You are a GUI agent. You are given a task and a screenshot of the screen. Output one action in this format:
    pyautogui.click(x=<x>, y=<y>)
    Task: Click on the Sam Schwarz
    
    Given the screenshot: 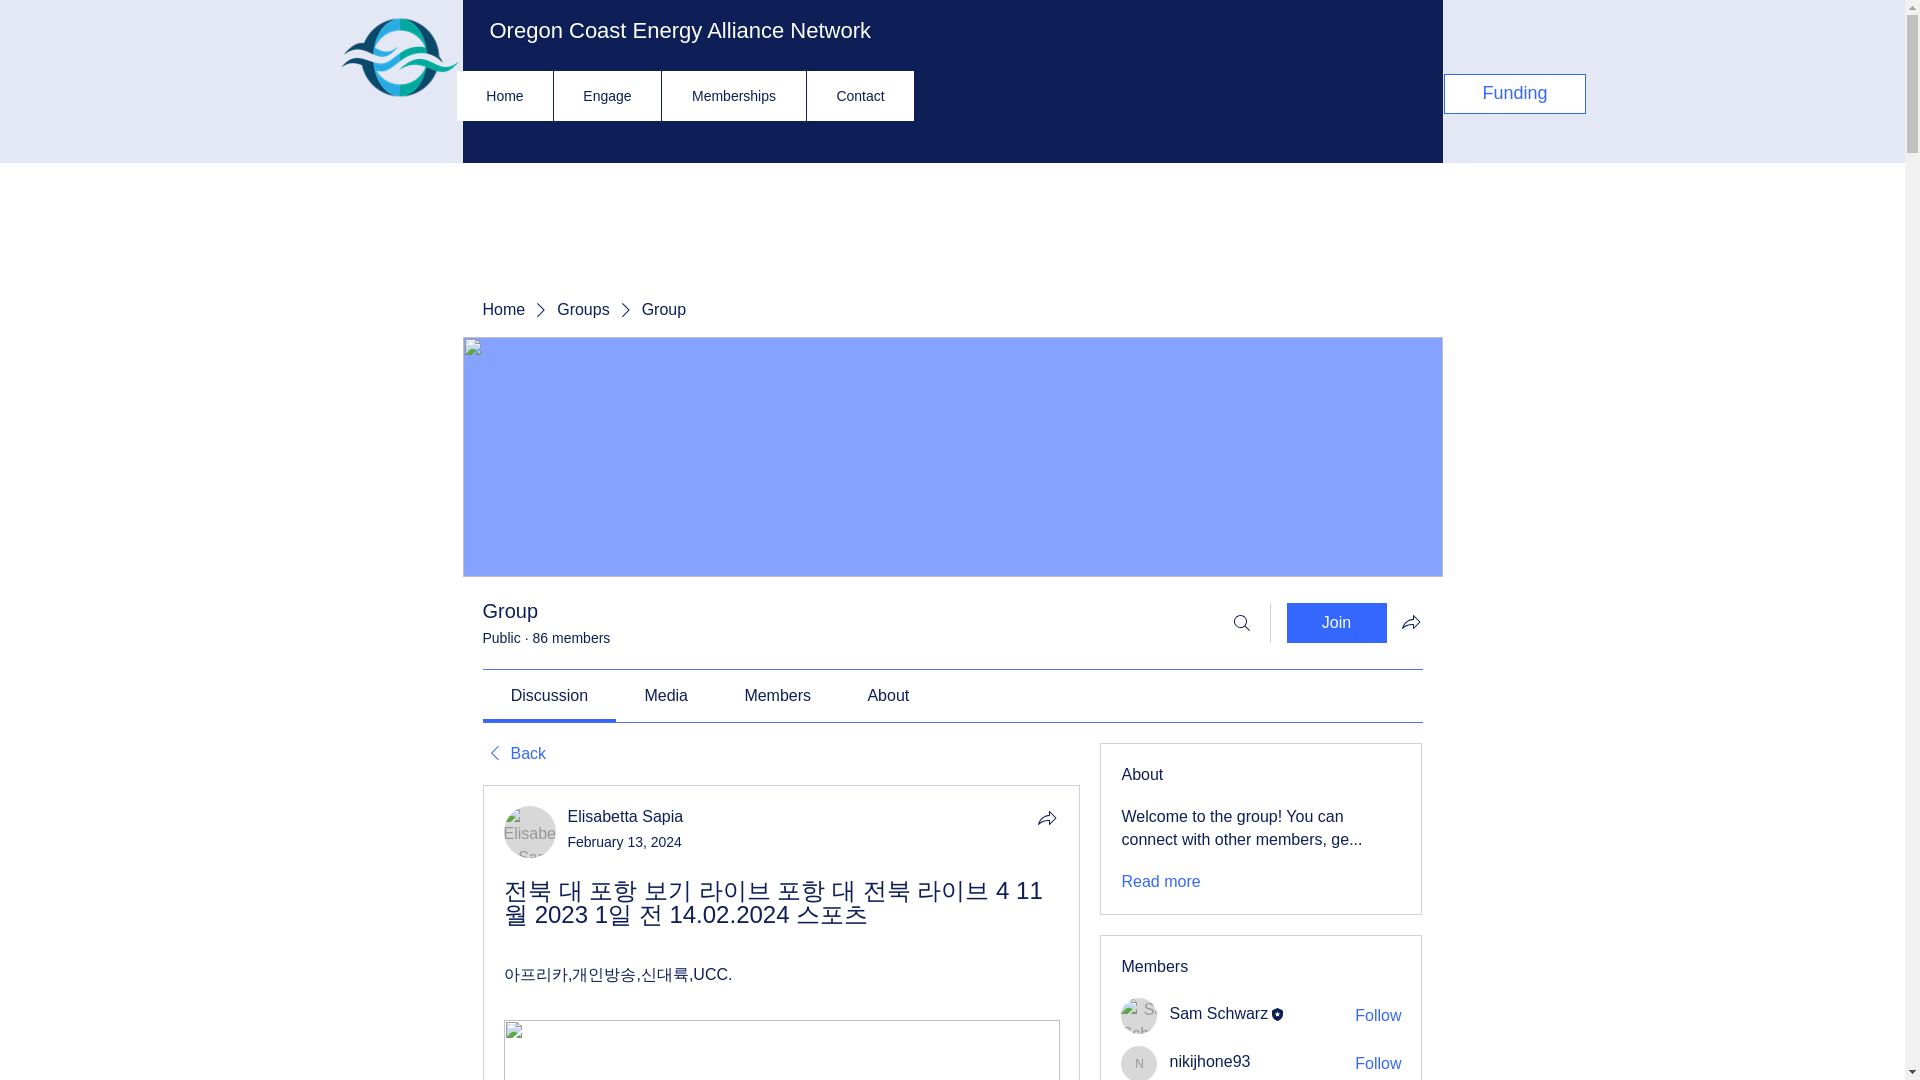 What is the action you would take?
    pyautogui.click(x=1218, y=1013)
    